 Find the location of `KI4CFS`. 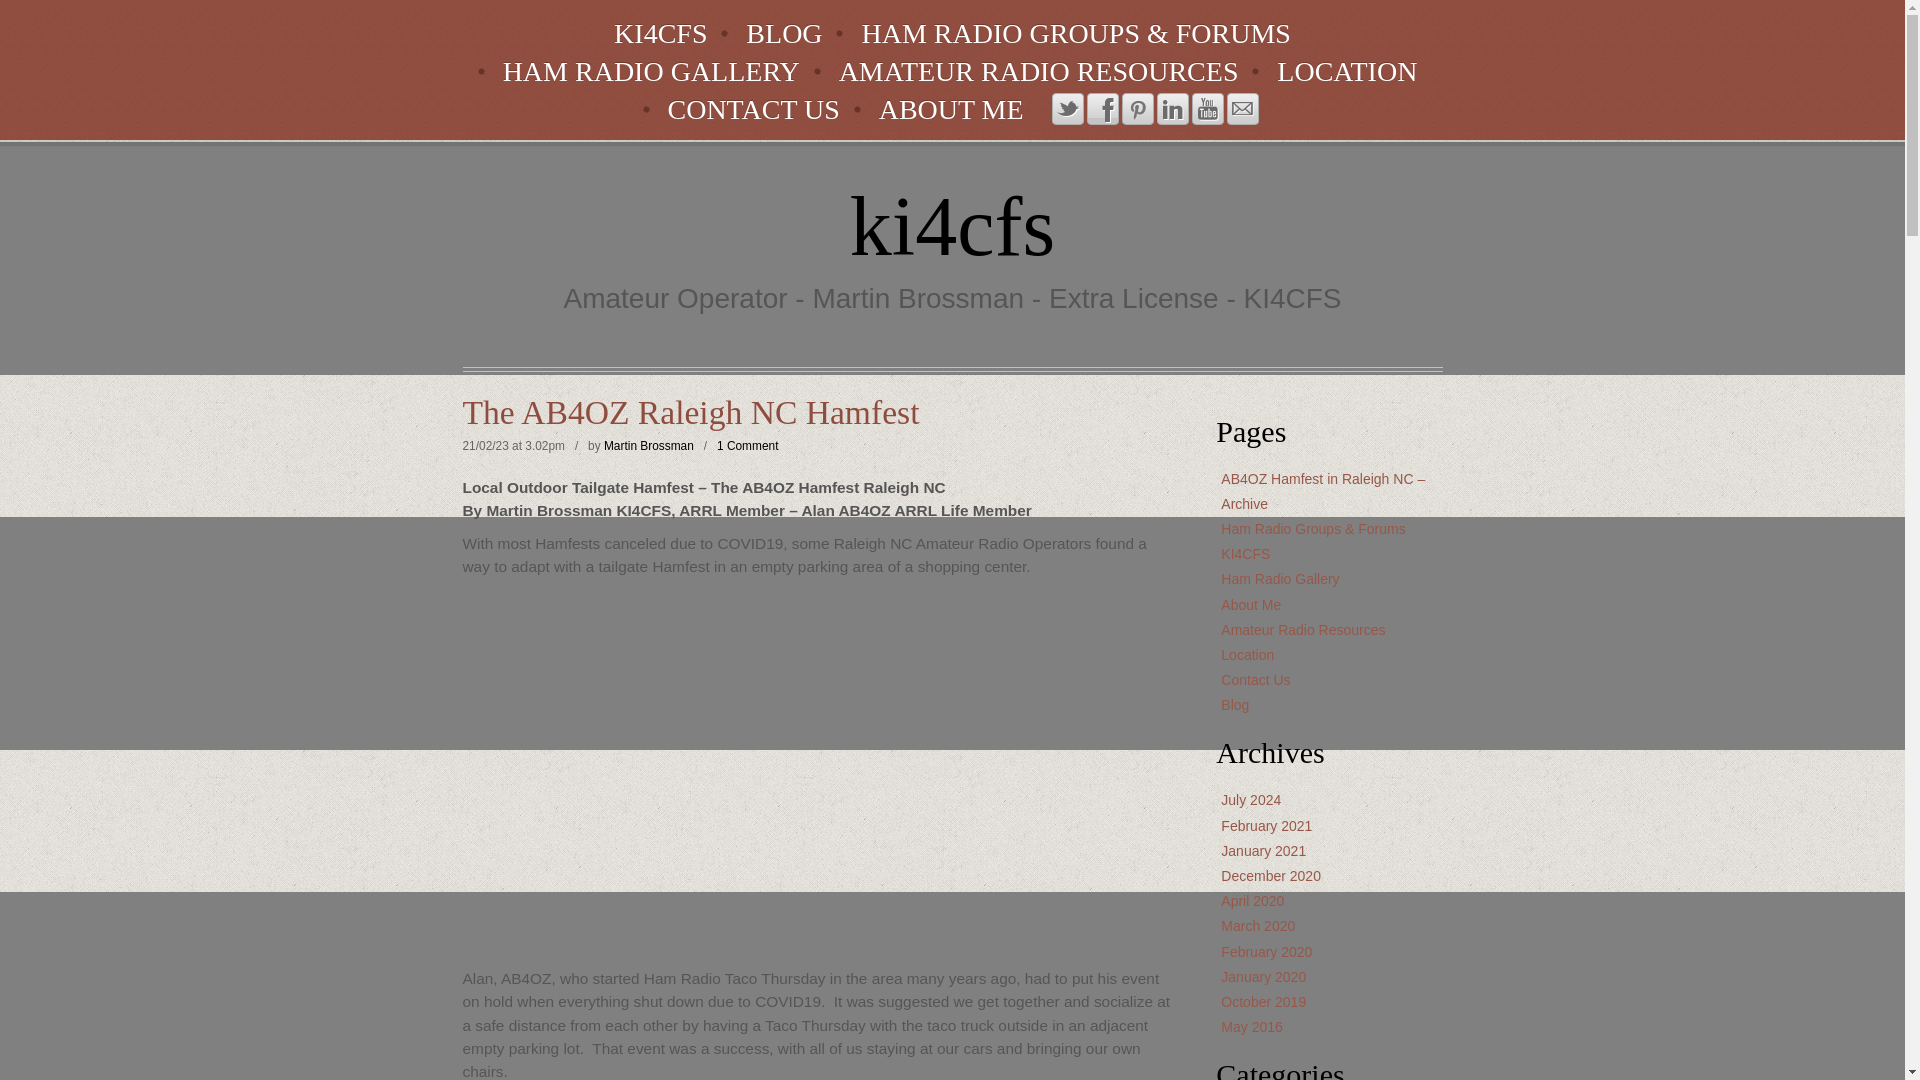

KI4CFS is located at coordinates (660, 34).